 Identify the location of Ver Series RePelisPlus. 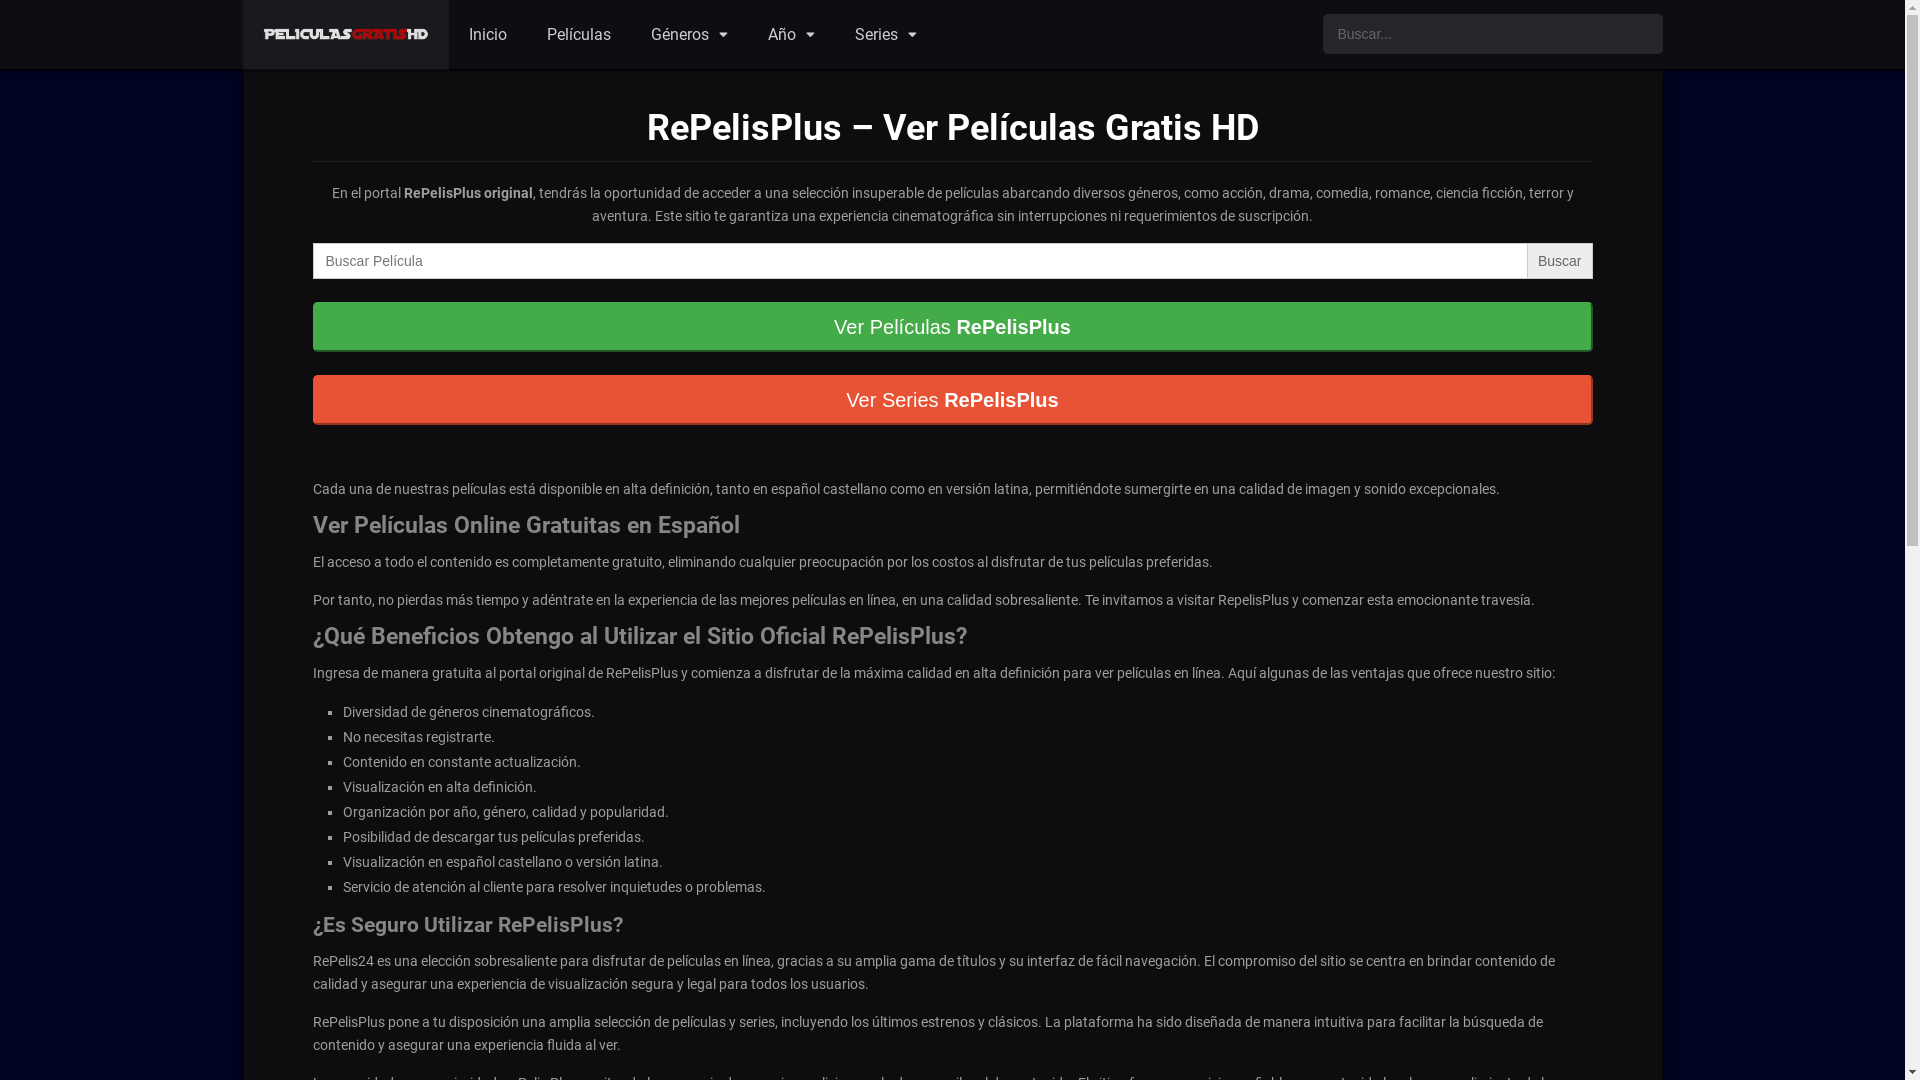
(952, 410).